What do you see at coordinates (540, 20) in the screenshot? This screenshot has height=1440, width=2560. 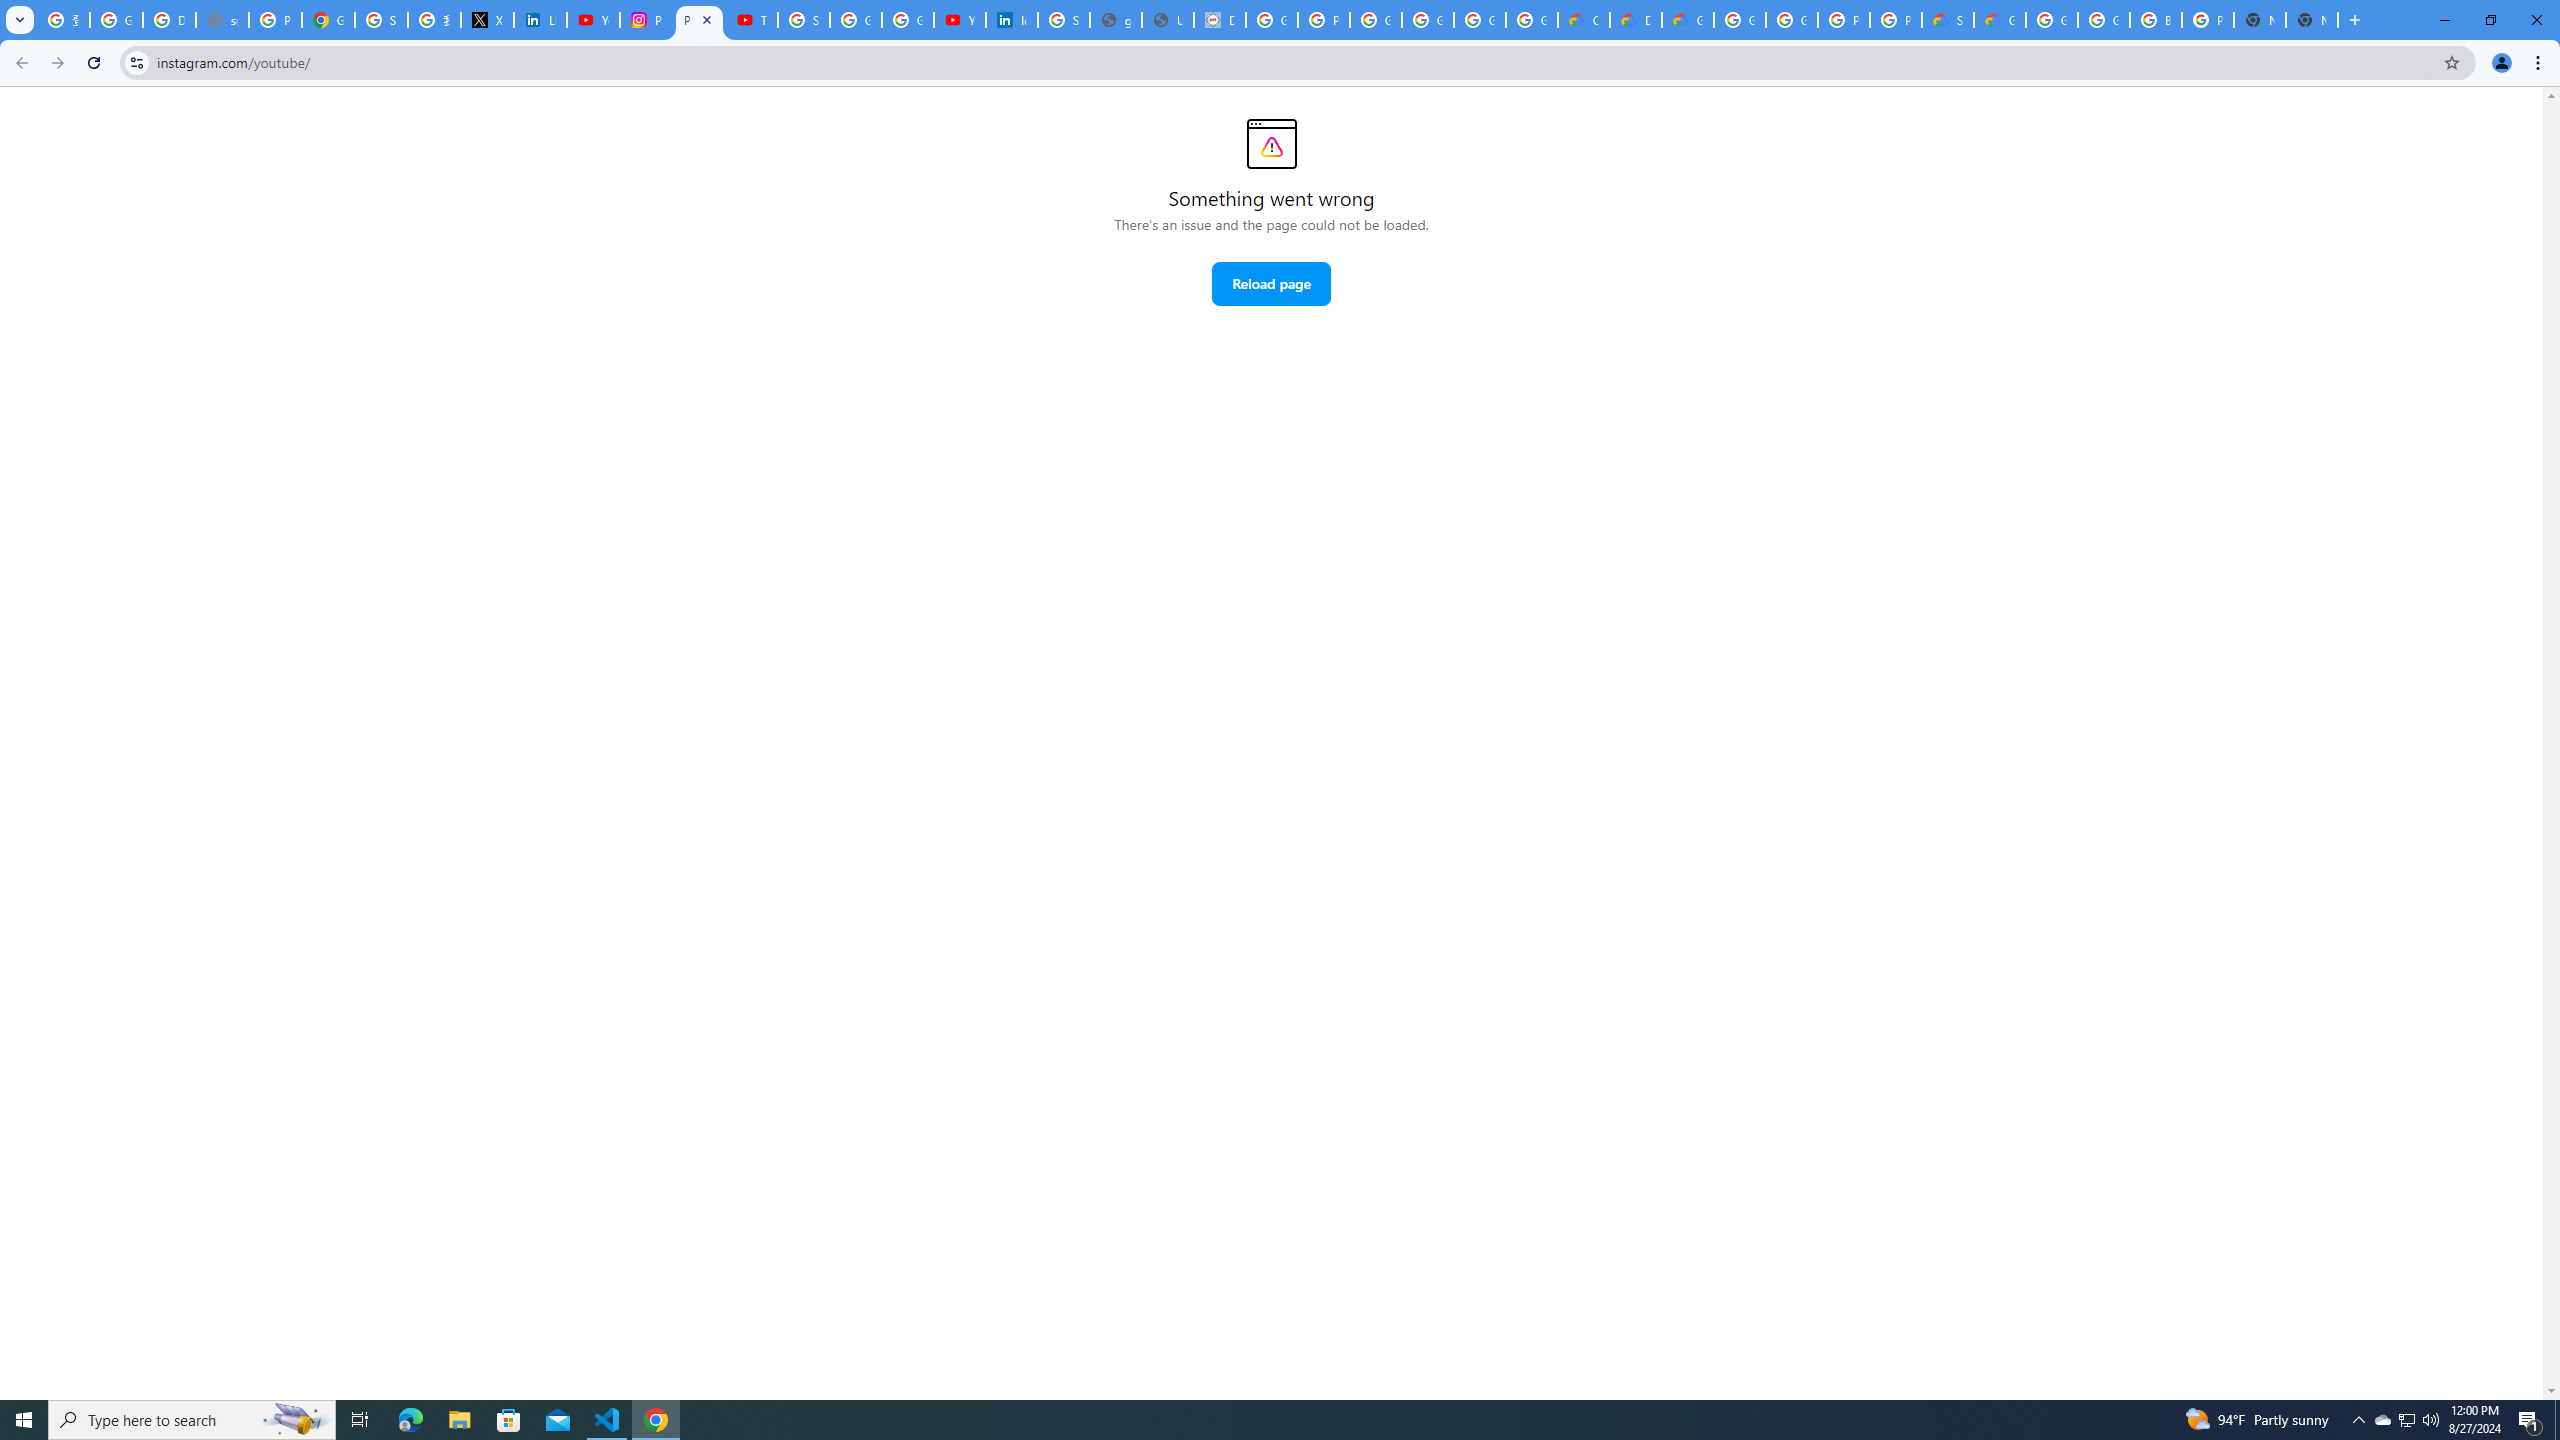 I see `LinkedIn Privacy Policy` at bounding box center [540, 20].